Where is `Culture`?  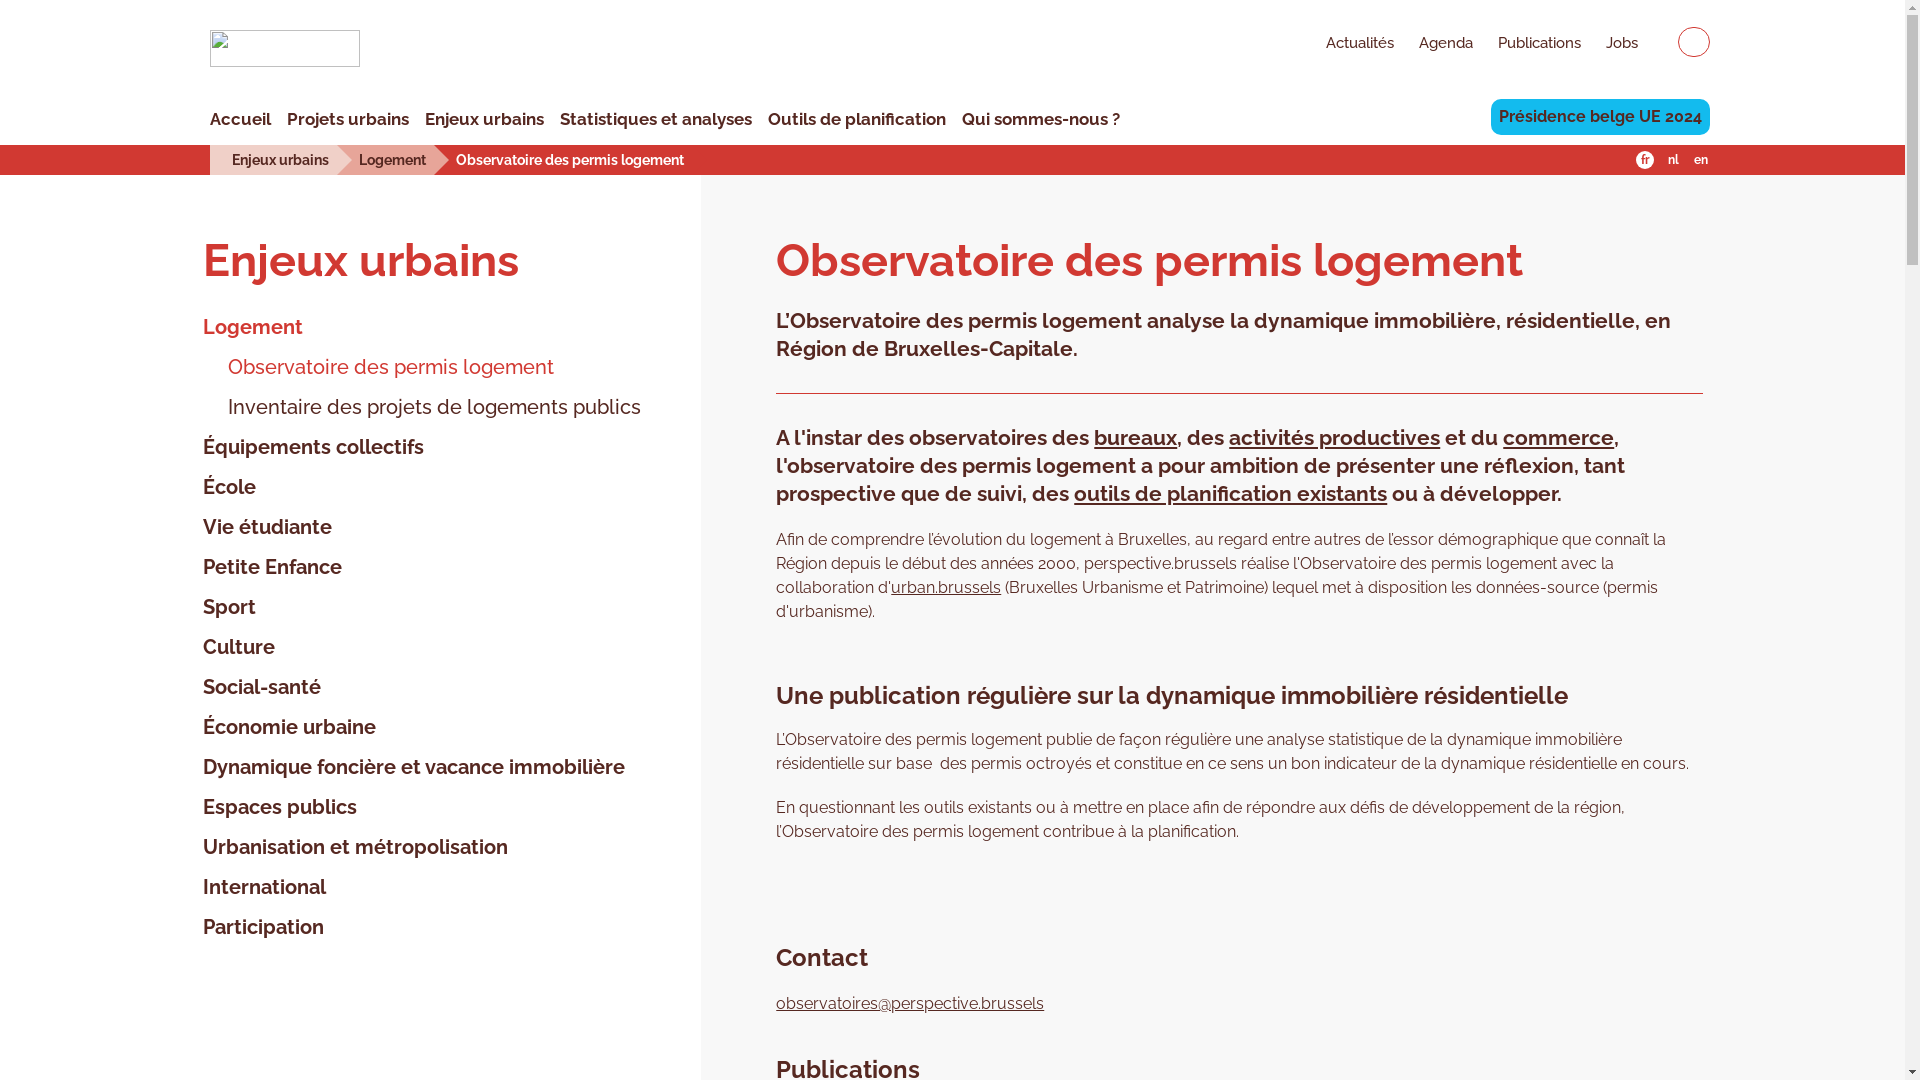 Culture is located at coordinates (238, 647).